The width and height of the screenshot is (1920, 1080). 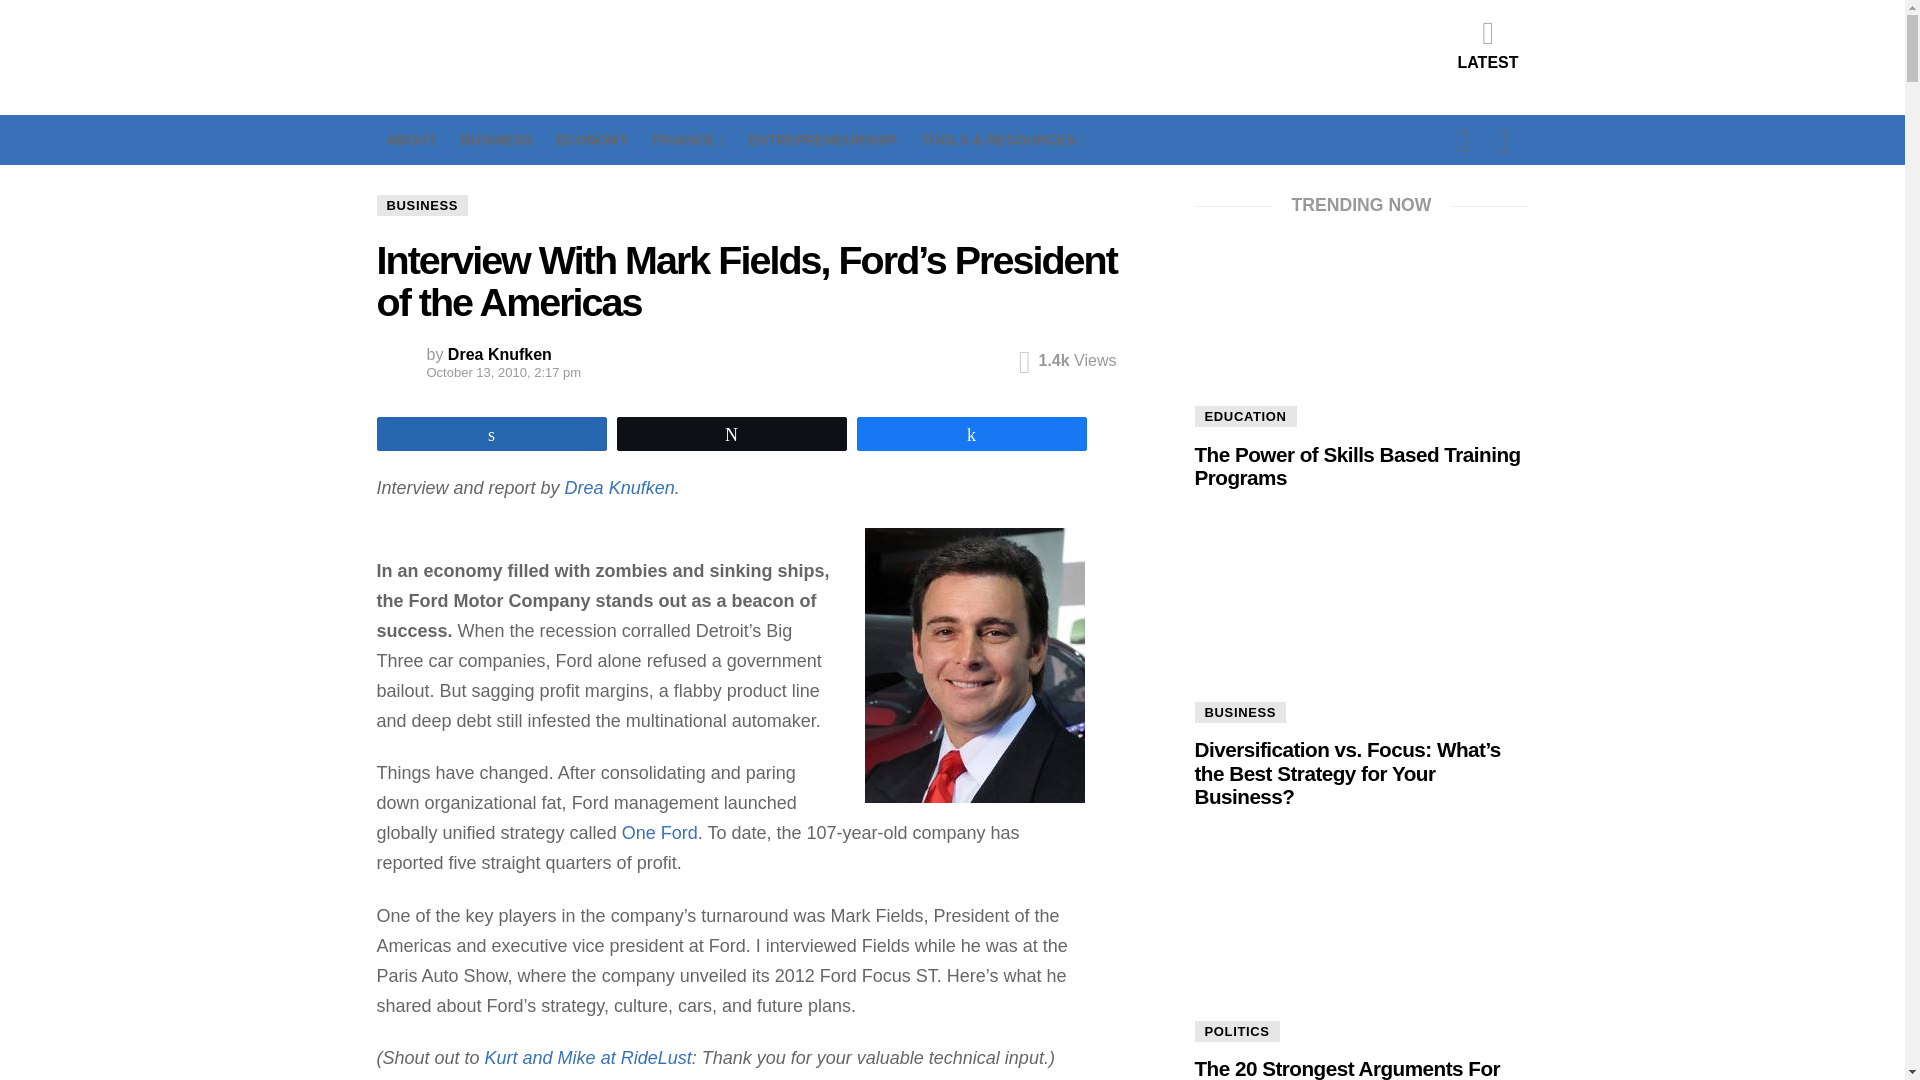 I want to click on Drea Knufken, so click(x=500, y=354).